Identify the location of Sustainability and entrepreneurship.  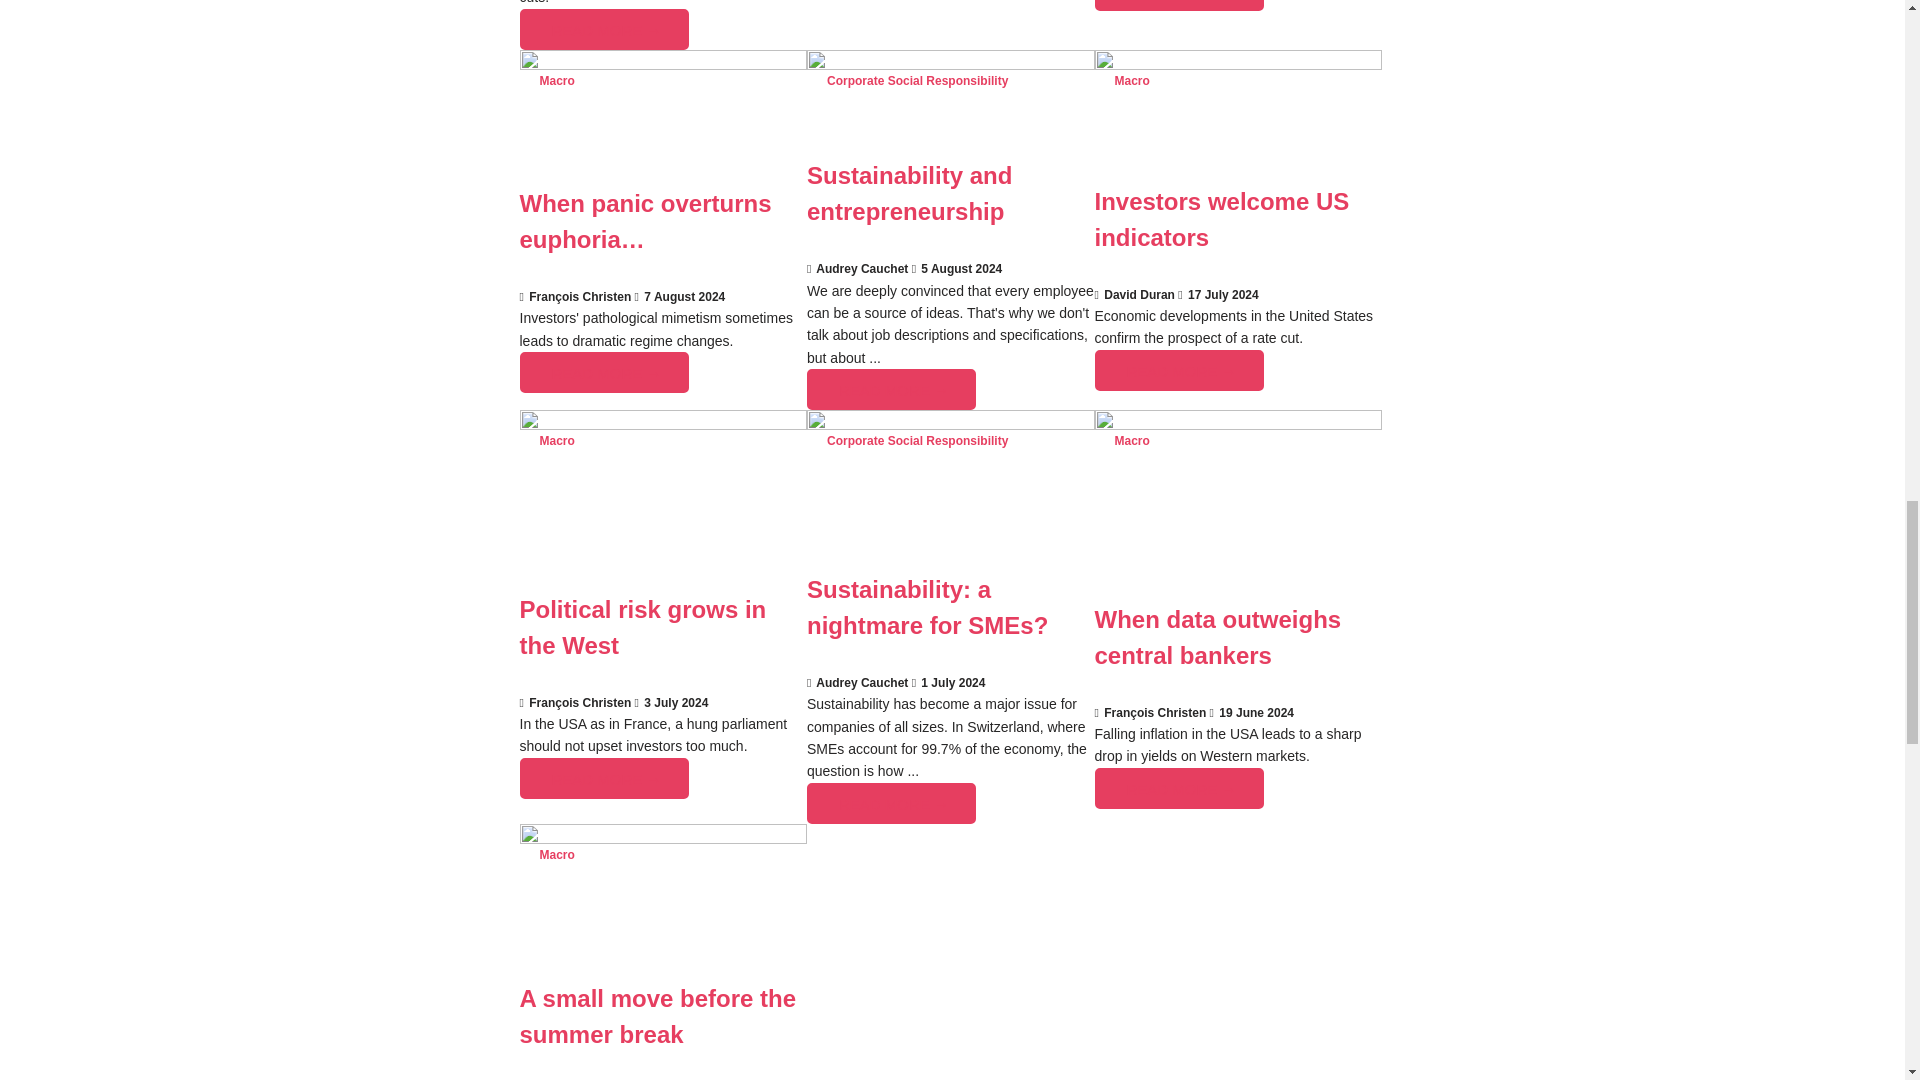
(950, 65).